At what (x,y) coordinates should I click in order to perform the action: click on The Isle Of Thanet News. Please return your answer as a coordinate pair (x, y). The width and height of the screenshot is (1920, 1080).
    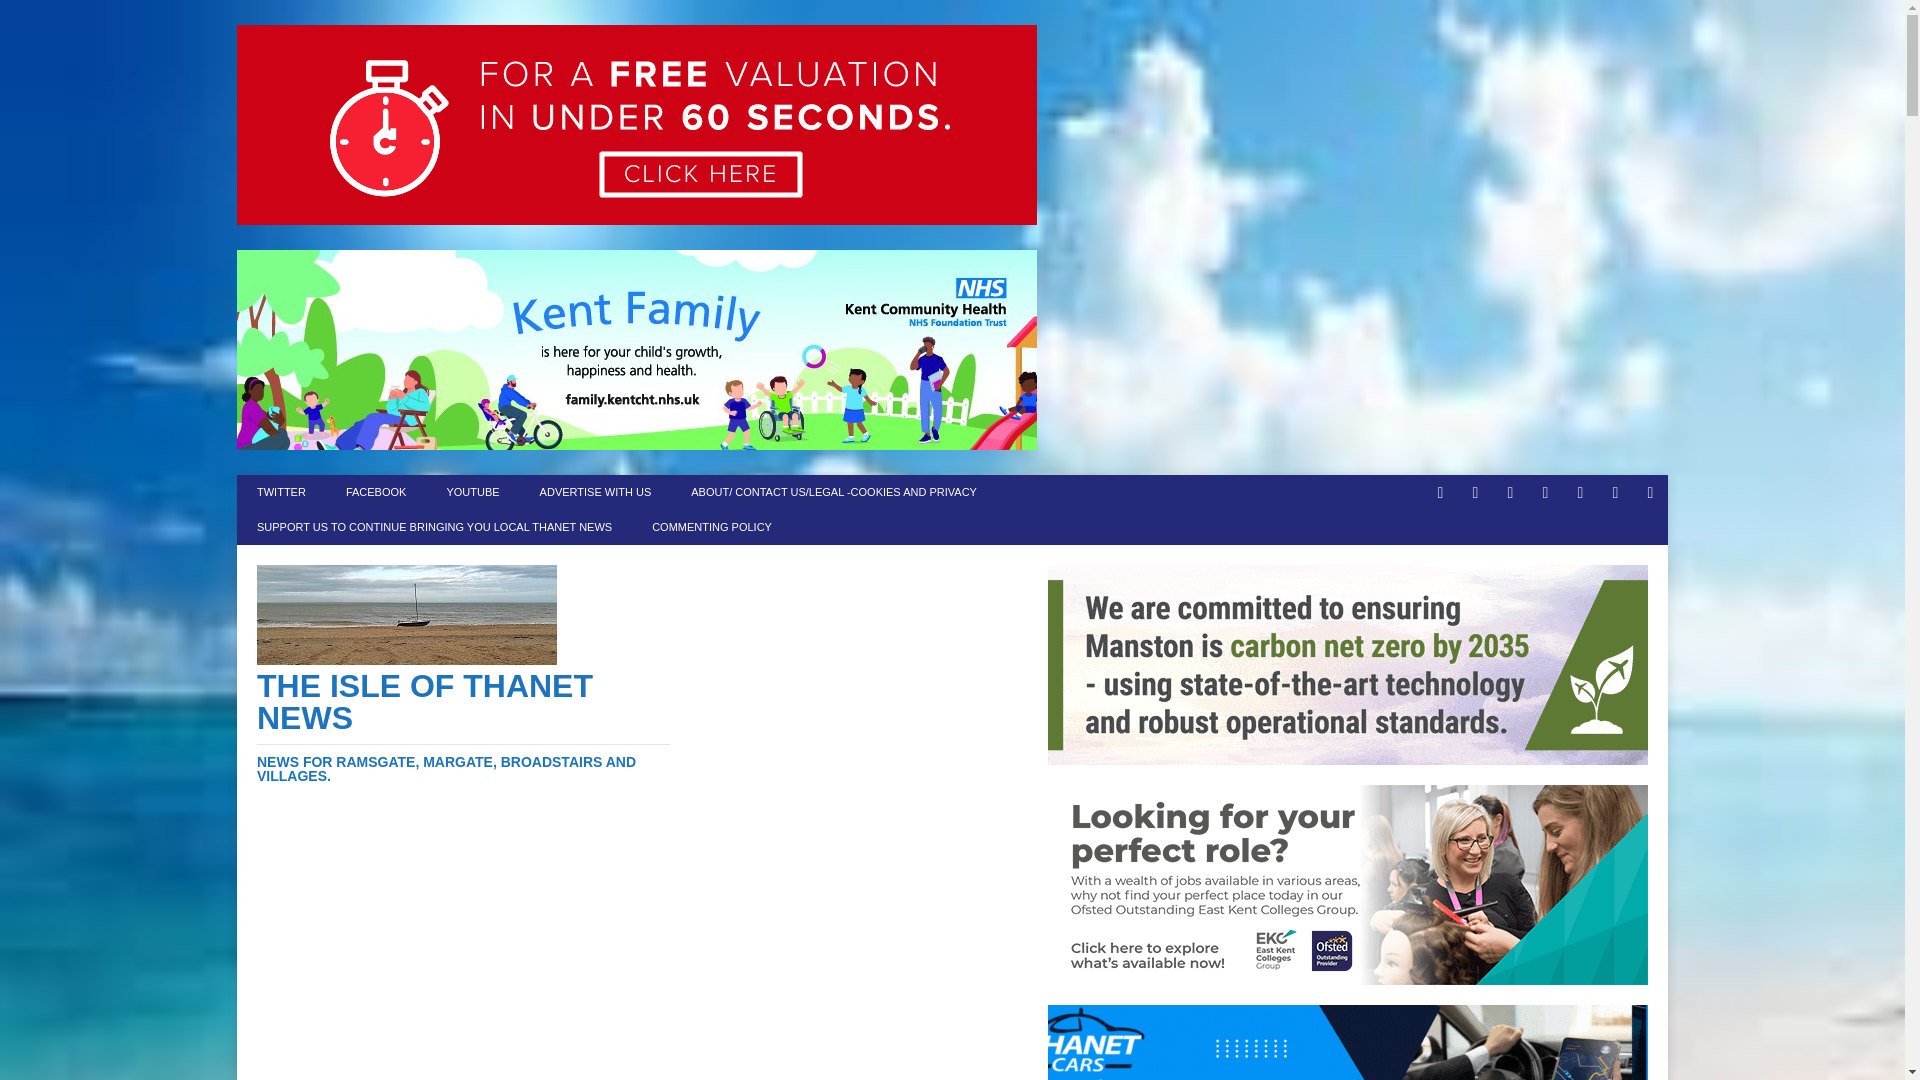
    Looking at the image, I should click on (464, 726).